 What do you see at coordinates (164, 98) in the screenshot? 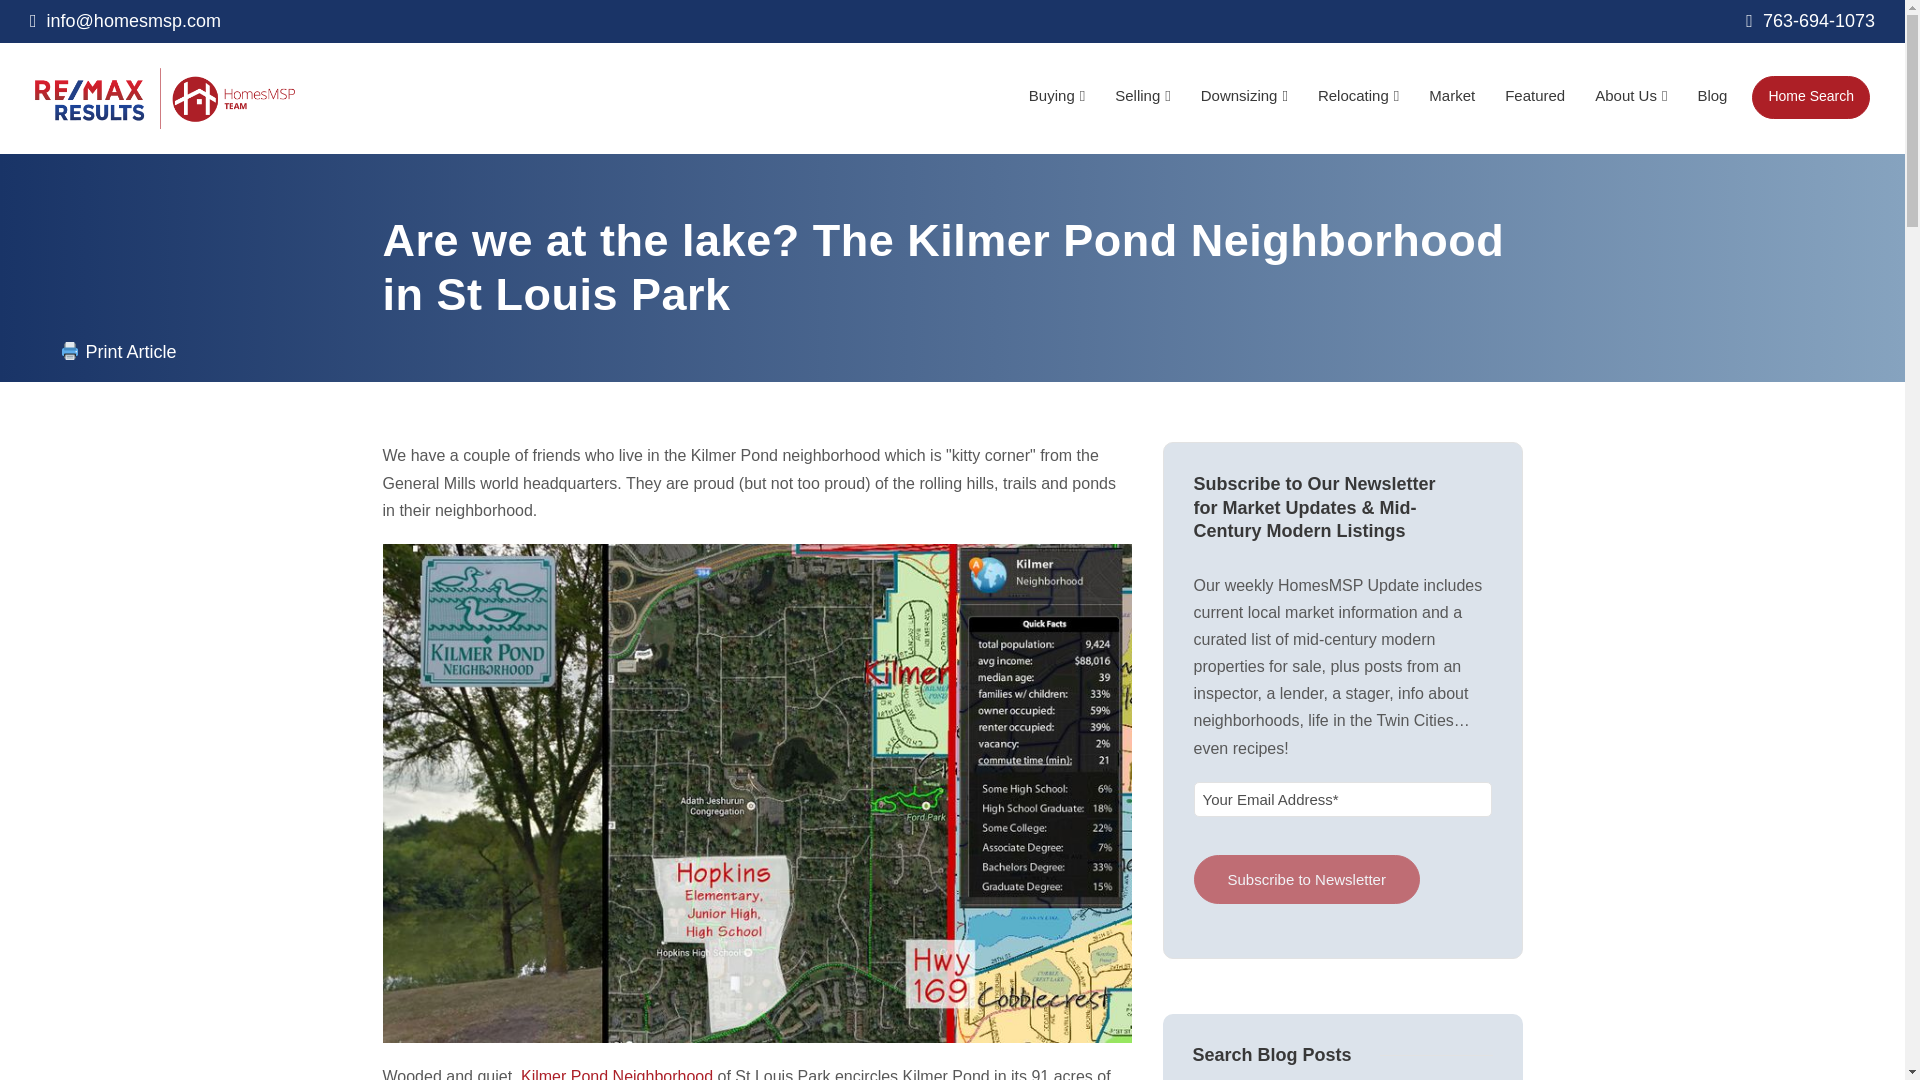
I see `remax-homesmsp` at bounding box center [164, 98].